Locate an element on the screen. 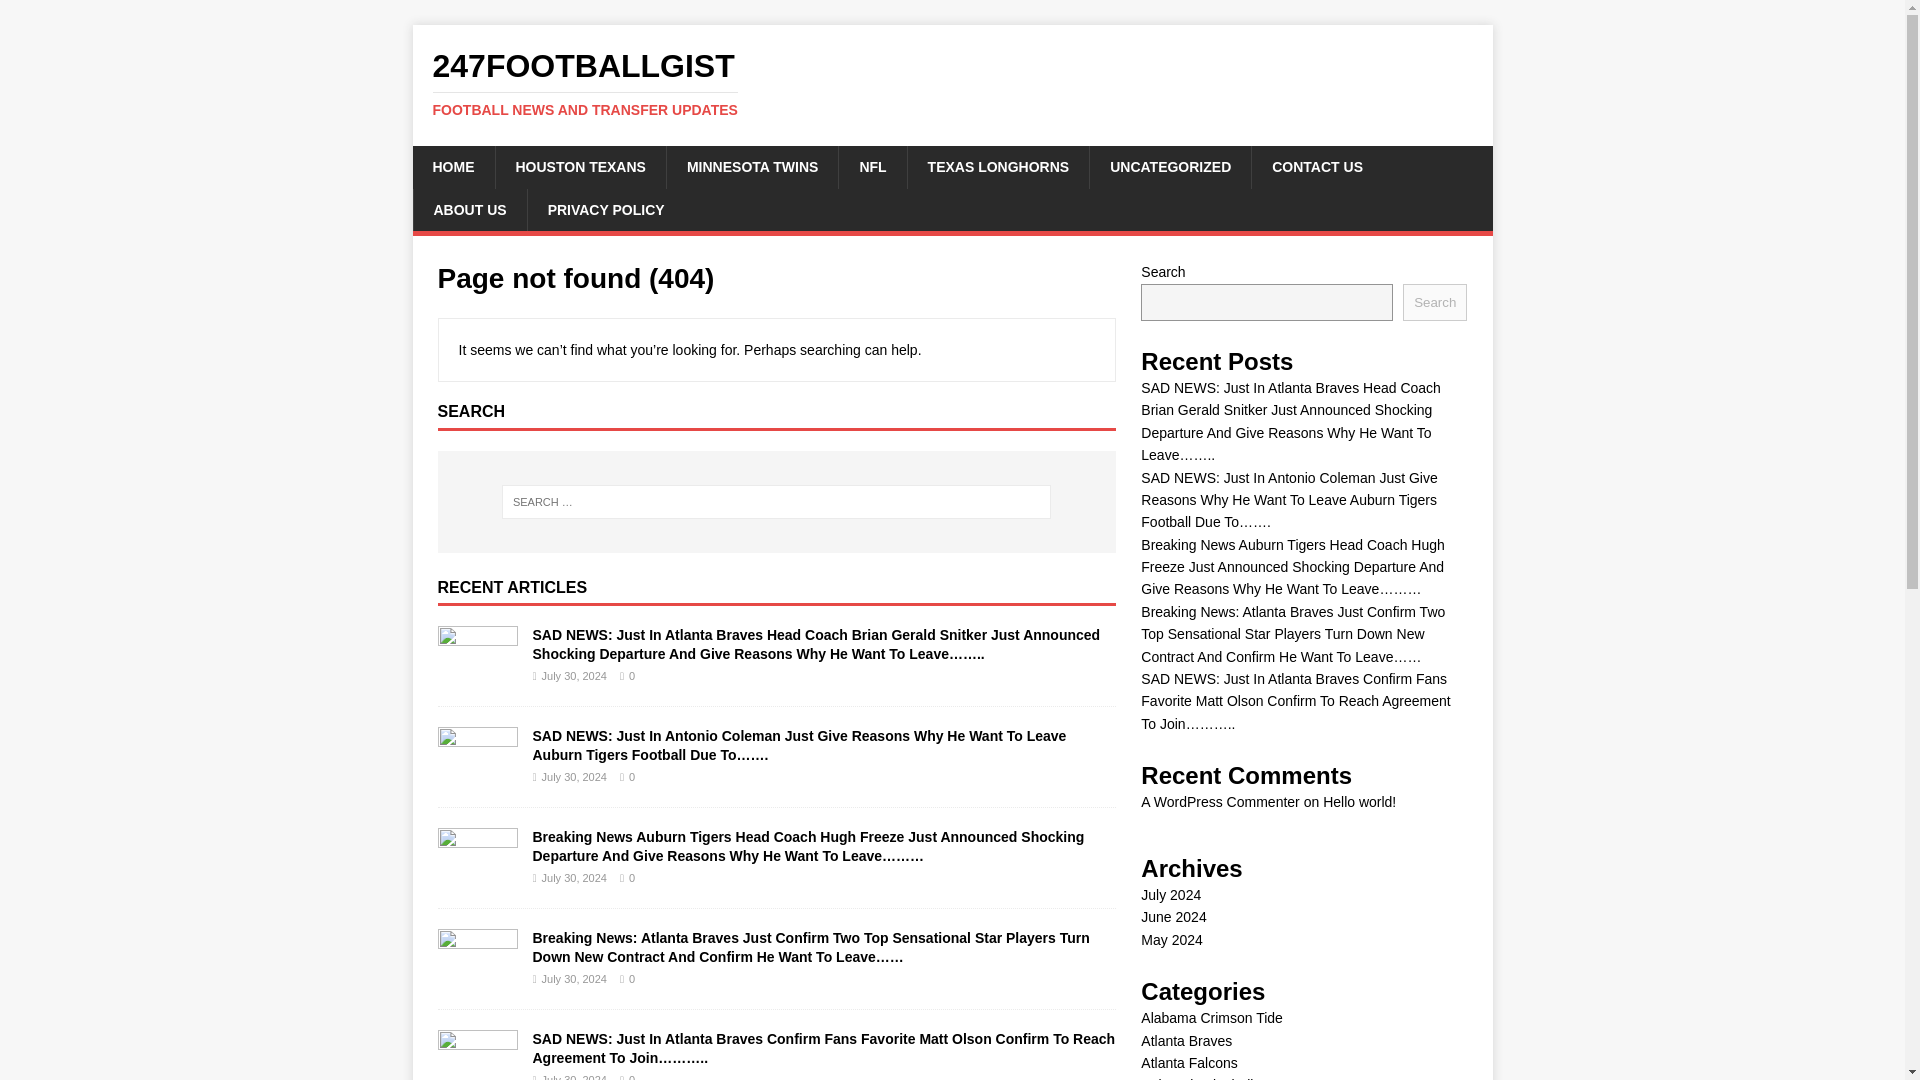  MINNESOTA TWINS is located at coordinates (872, 166).